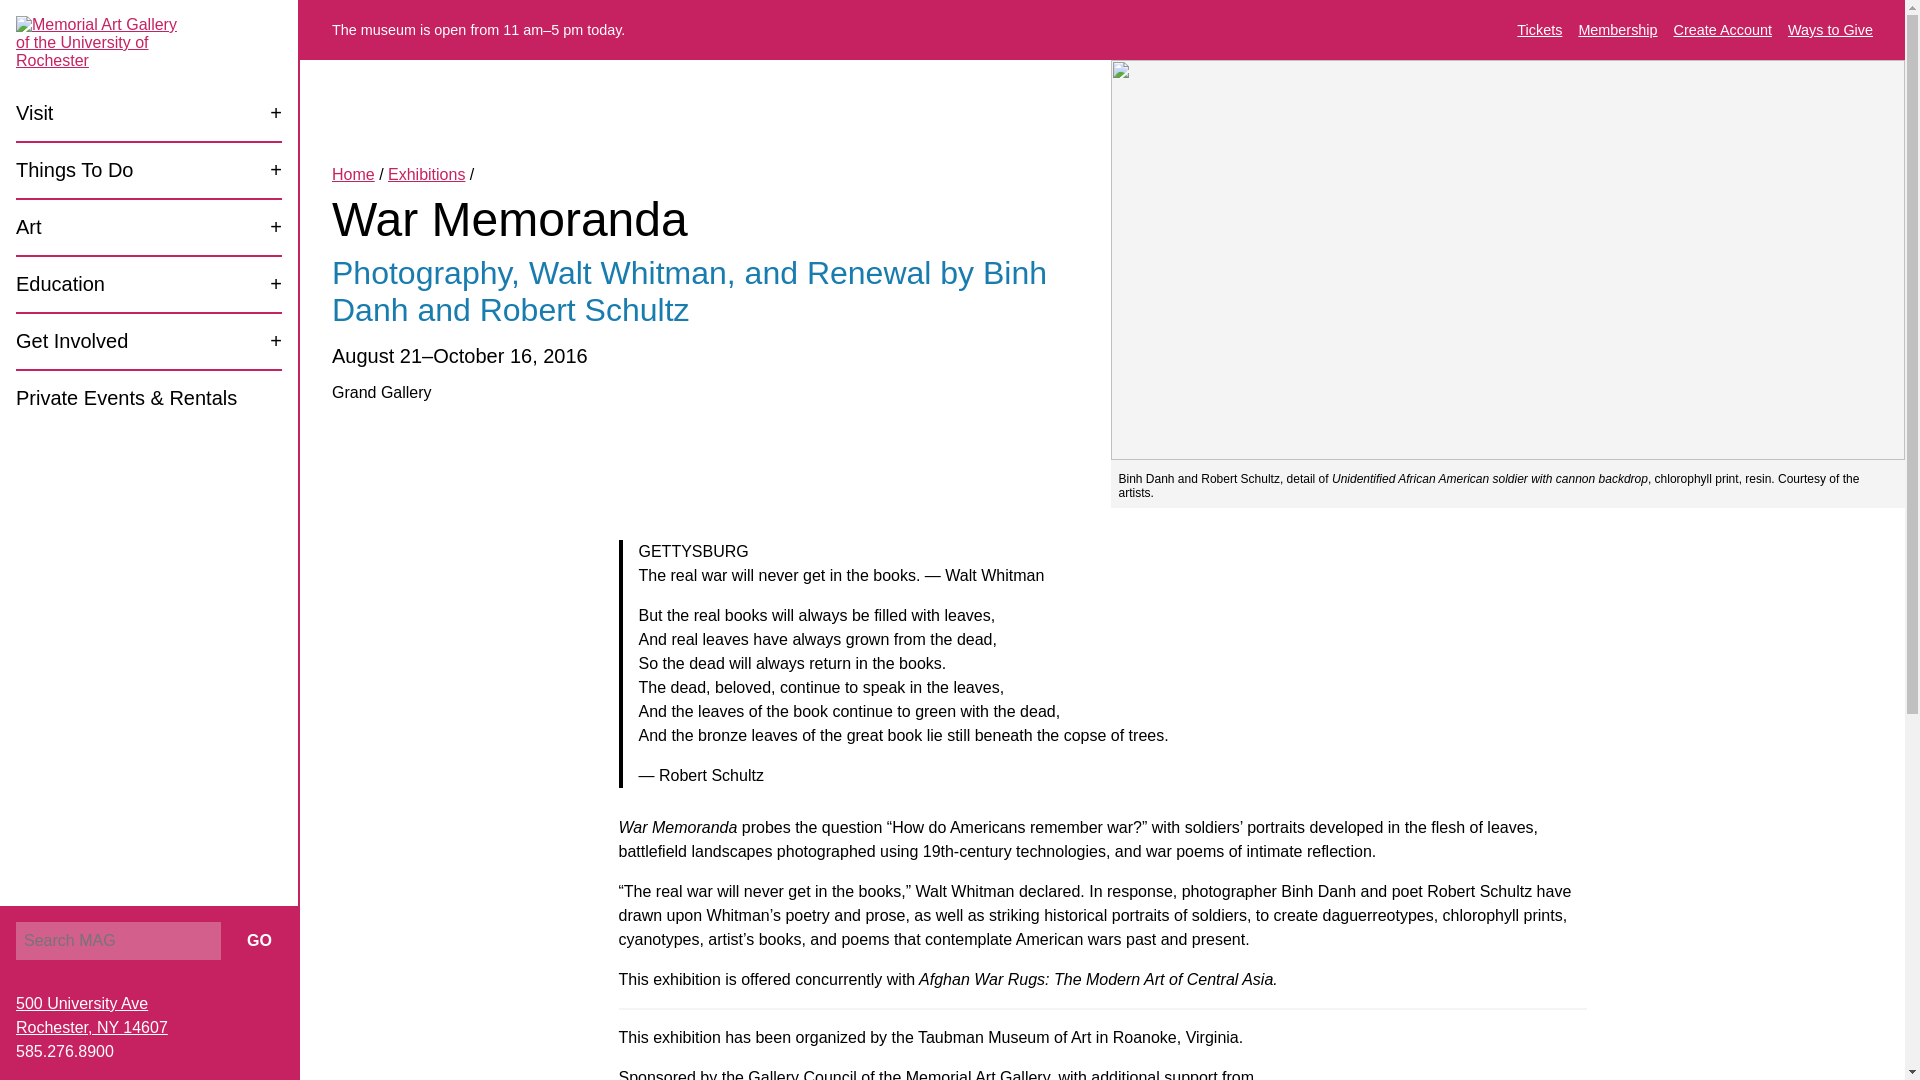 The image size is (1920, 1080). What do you see at coordinates (148, 342) in the screenshot?
I see `Get Involved` at bounding box center [148, 342].